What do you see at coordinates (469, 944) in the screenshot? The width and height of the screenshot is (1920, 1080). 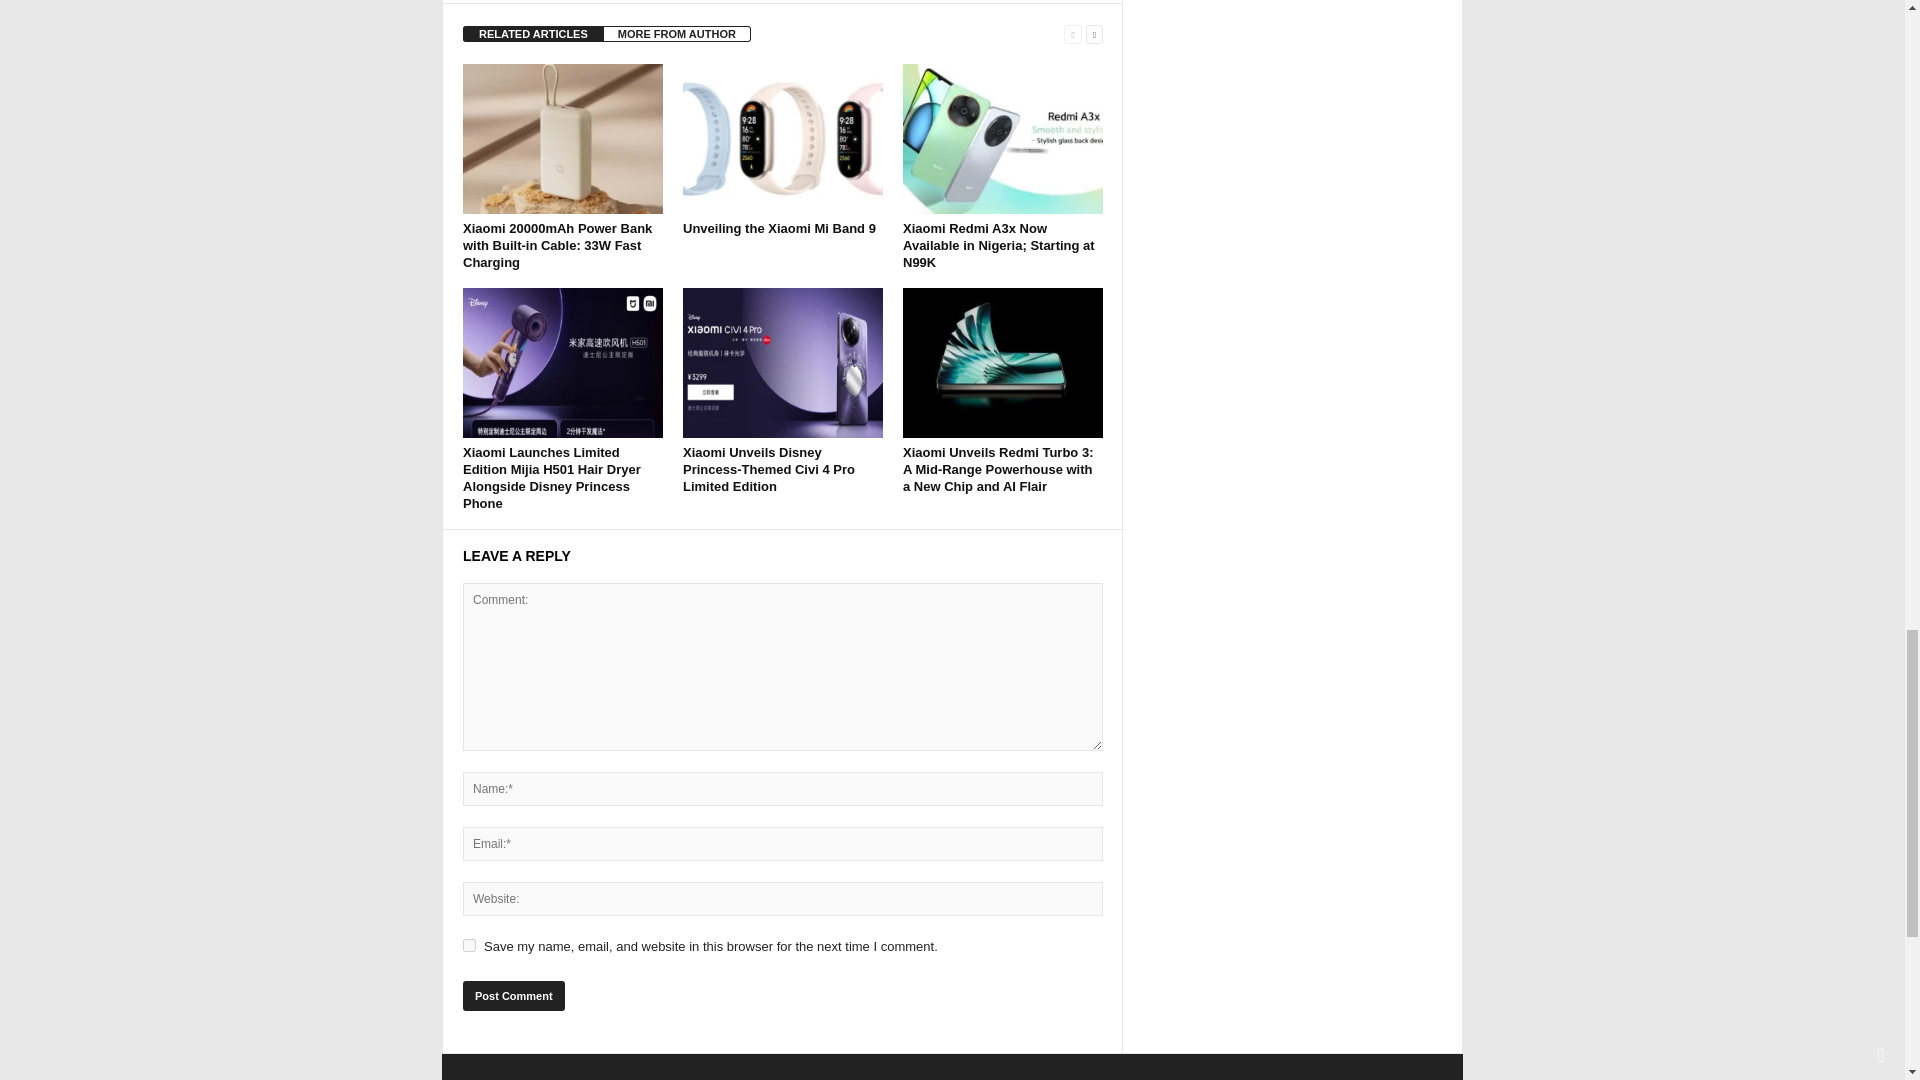 I see `yes` at bounding box center [469, 944].